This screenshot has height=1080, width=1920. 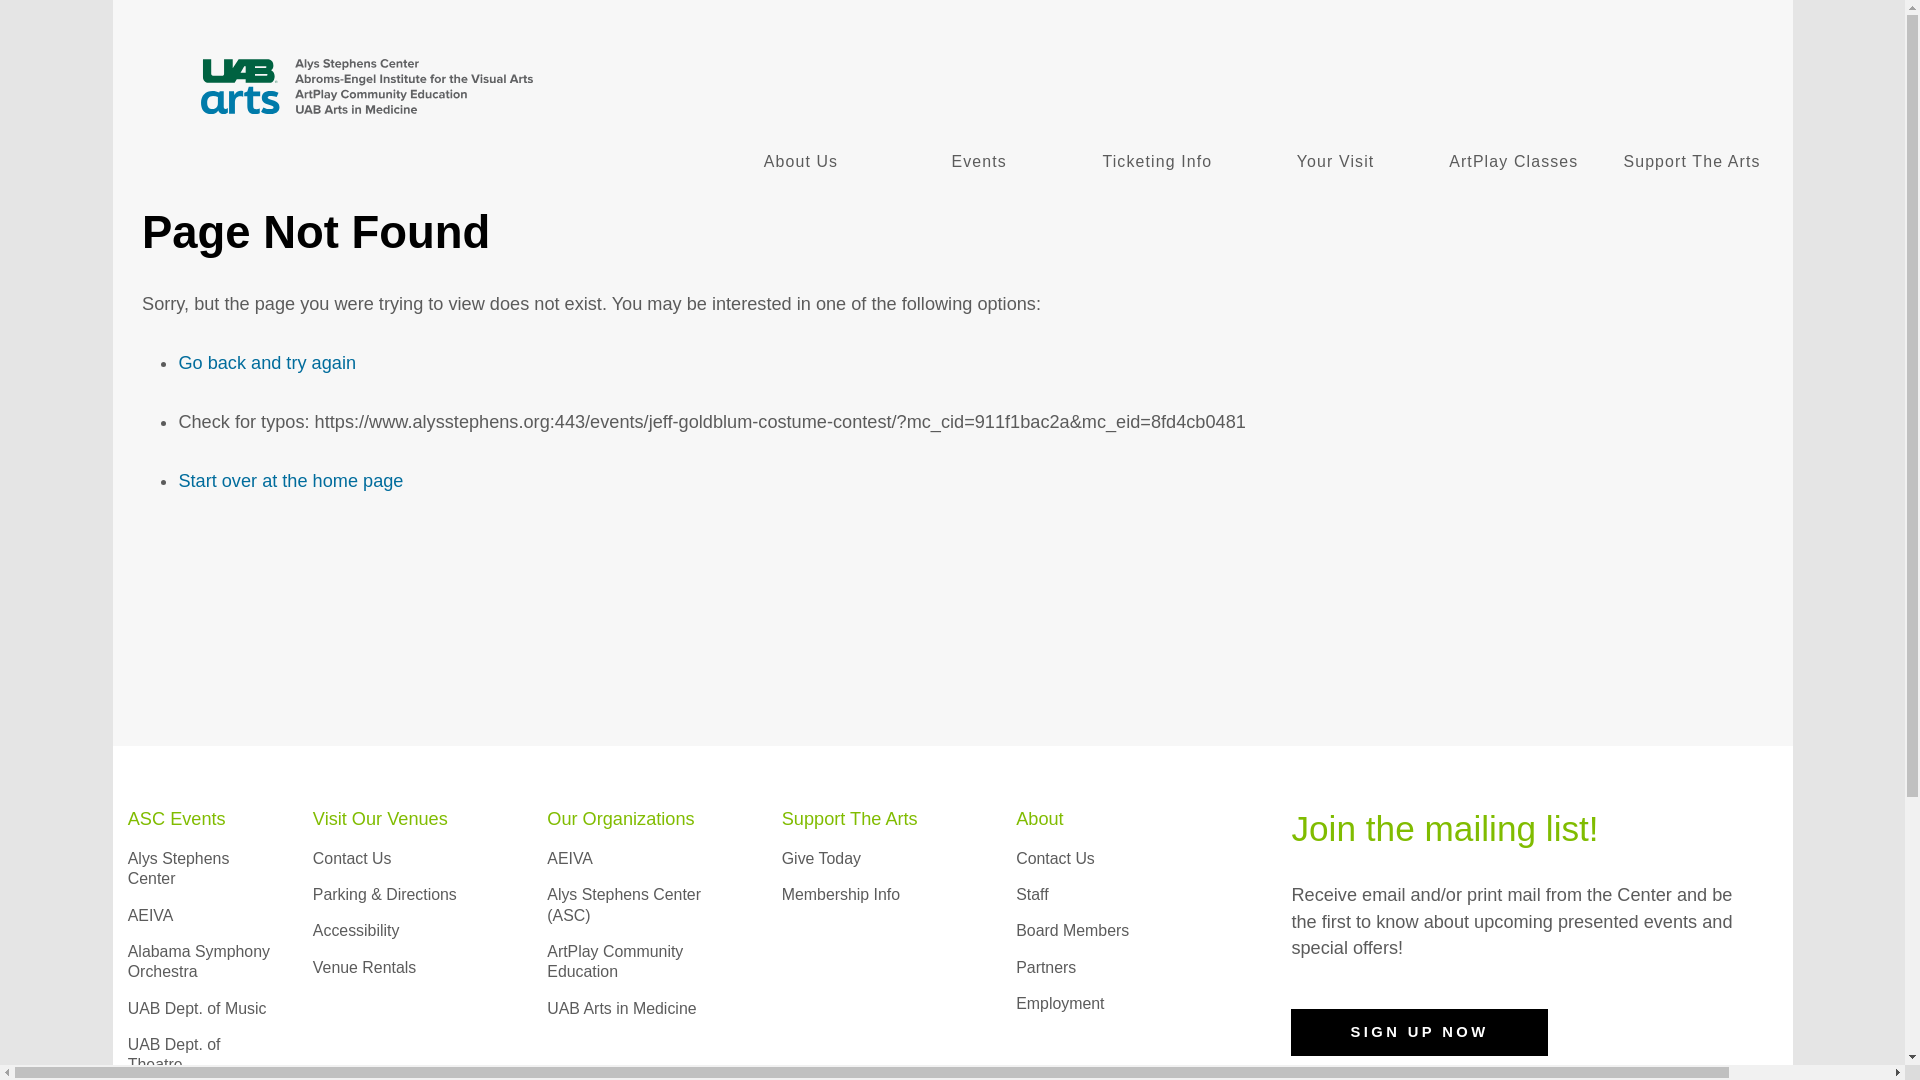 What do you see at coordinates (1156, 162) in the screenshot?
I see `Ticketing Info` at bounding box center [1156, 162].